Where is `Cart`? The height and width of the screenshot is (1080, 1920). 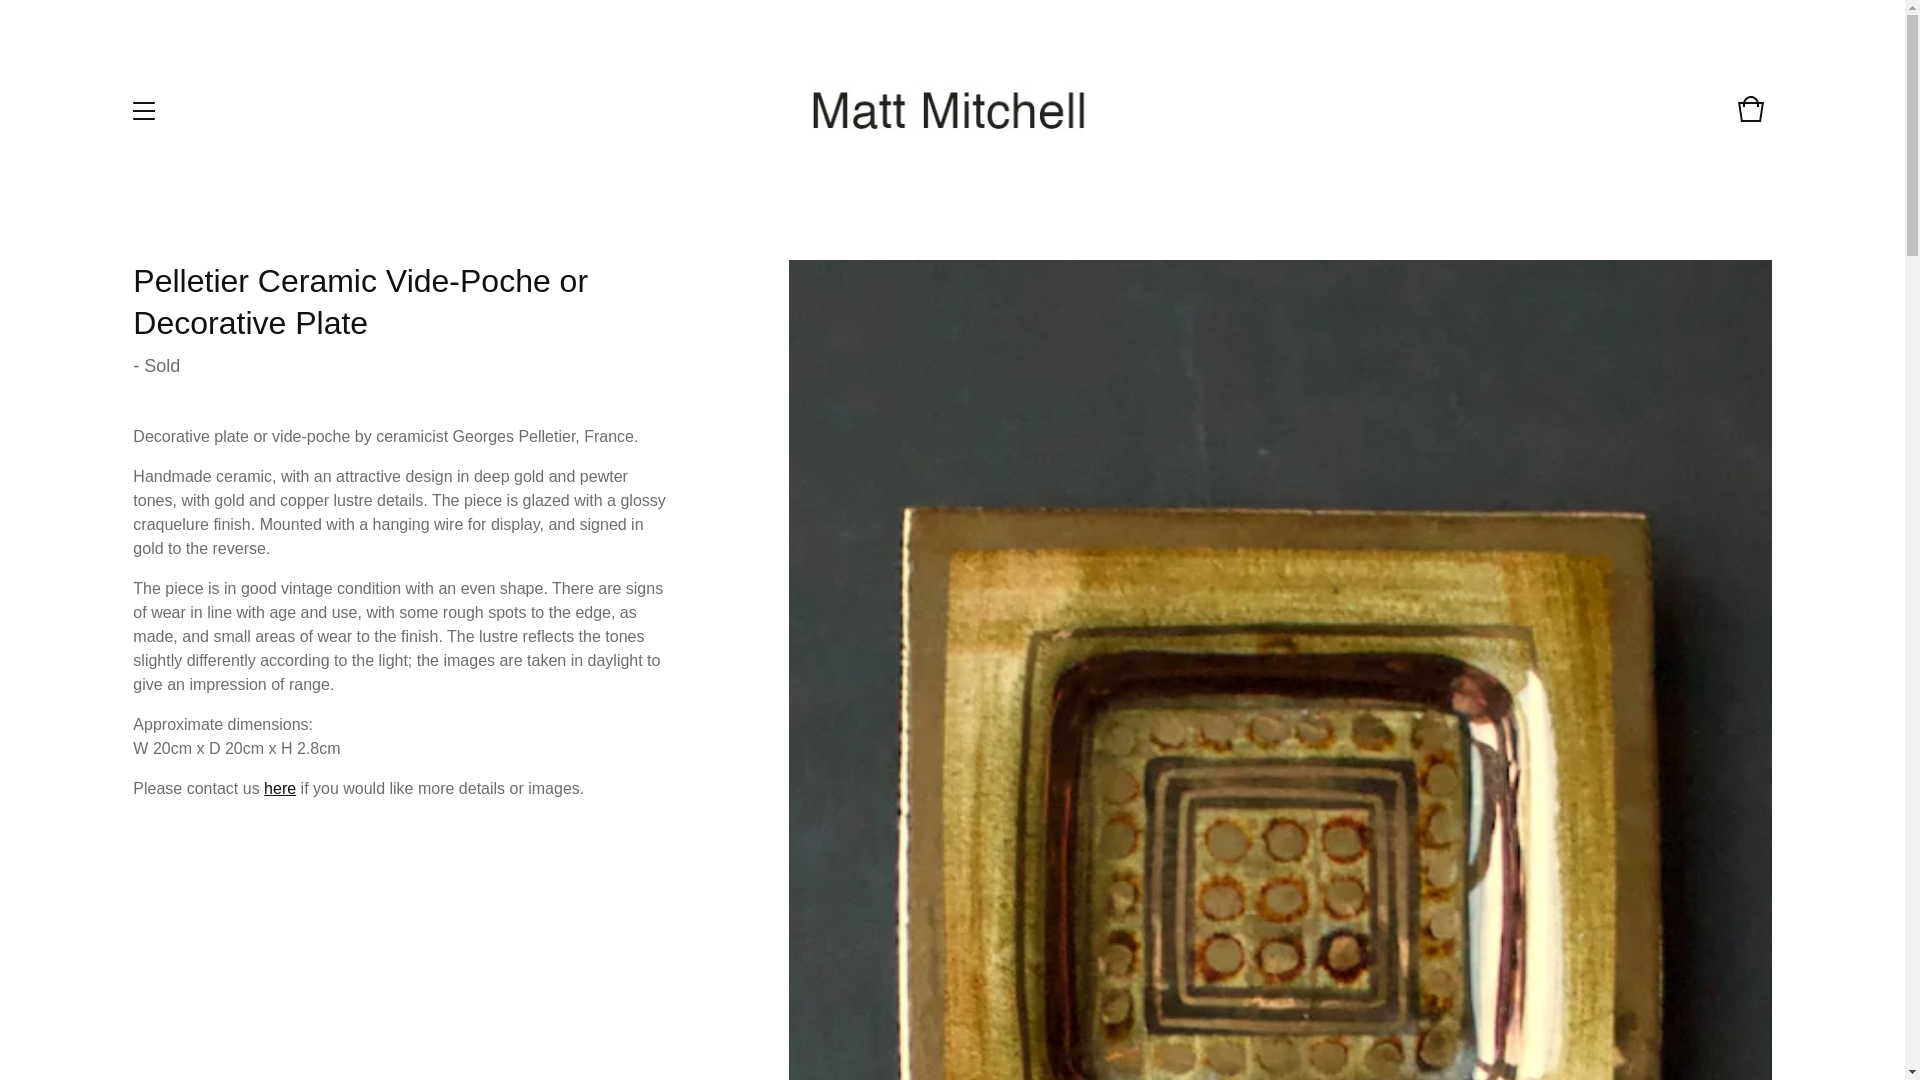
Cart is located at coordinates (1750, 118).